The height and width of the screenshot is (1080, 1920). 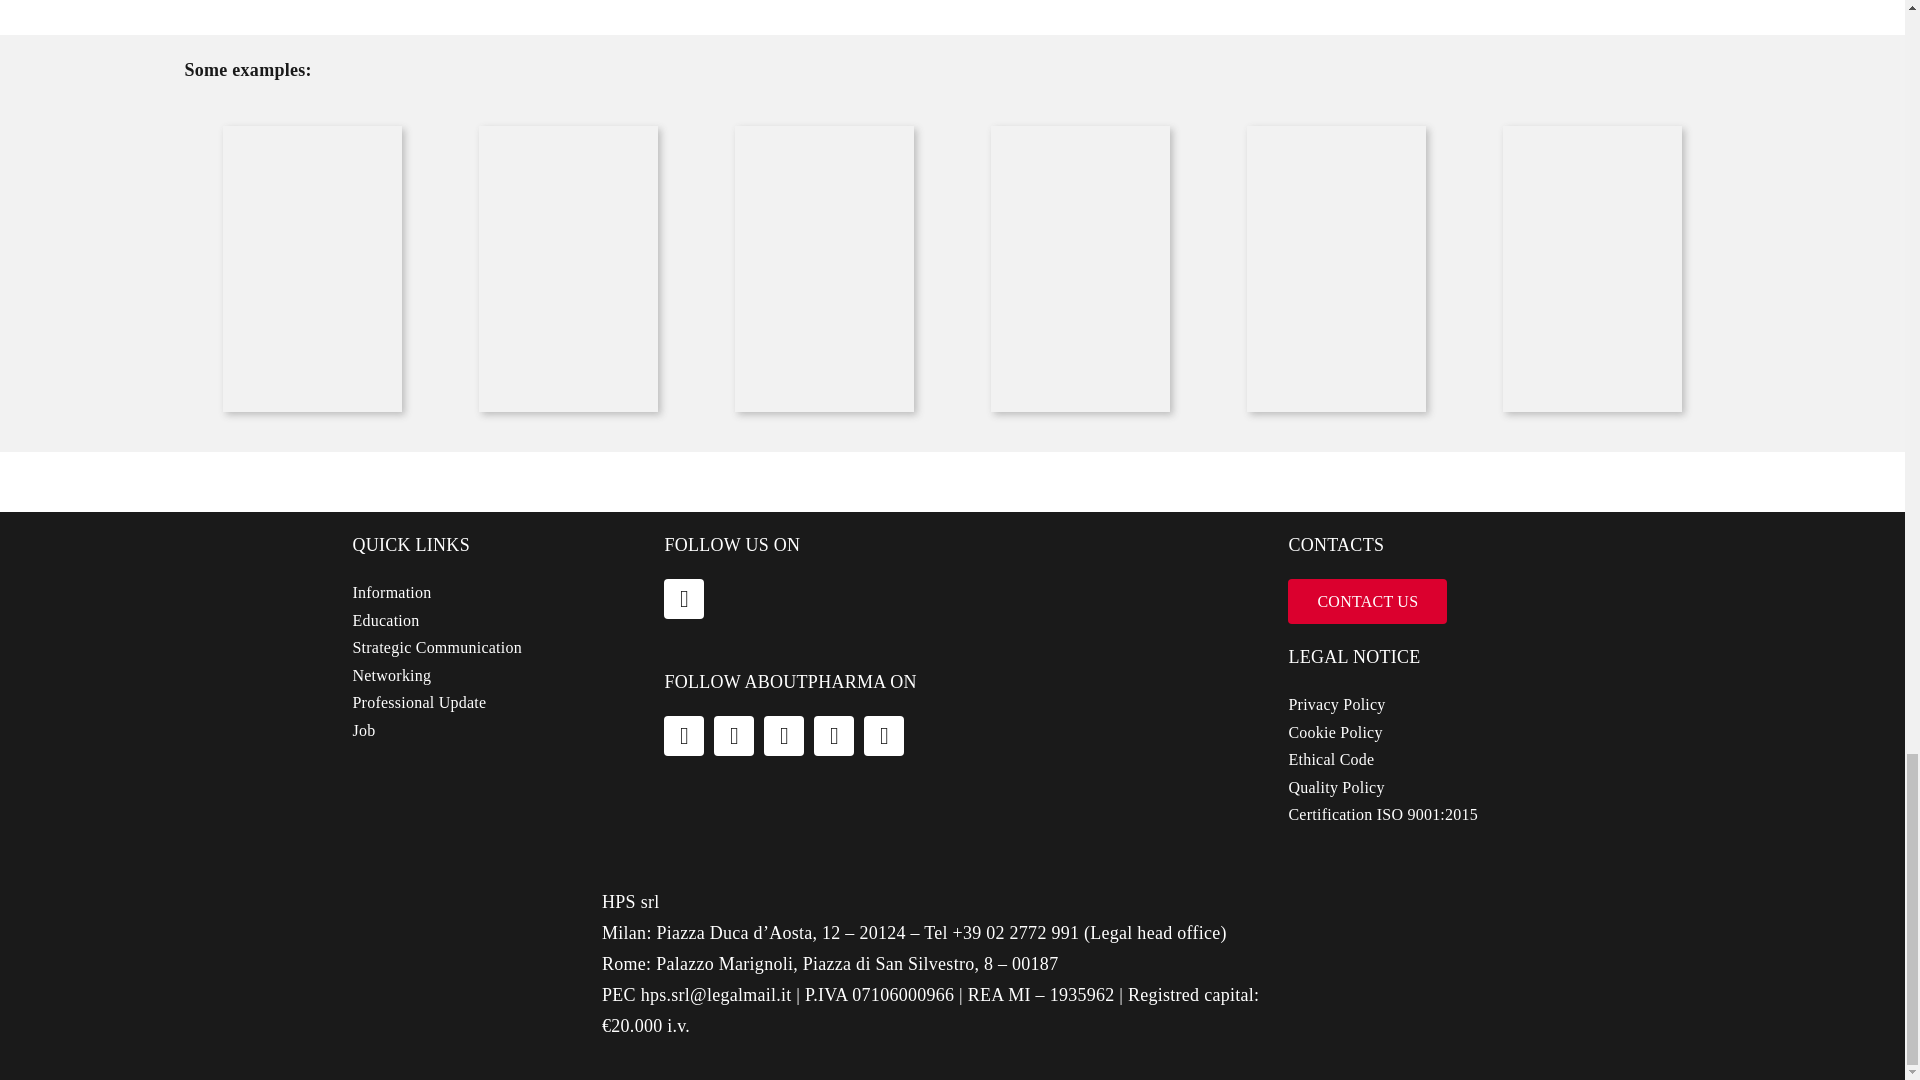 I want to click on LinkedIn, so click(x=884, y=736).